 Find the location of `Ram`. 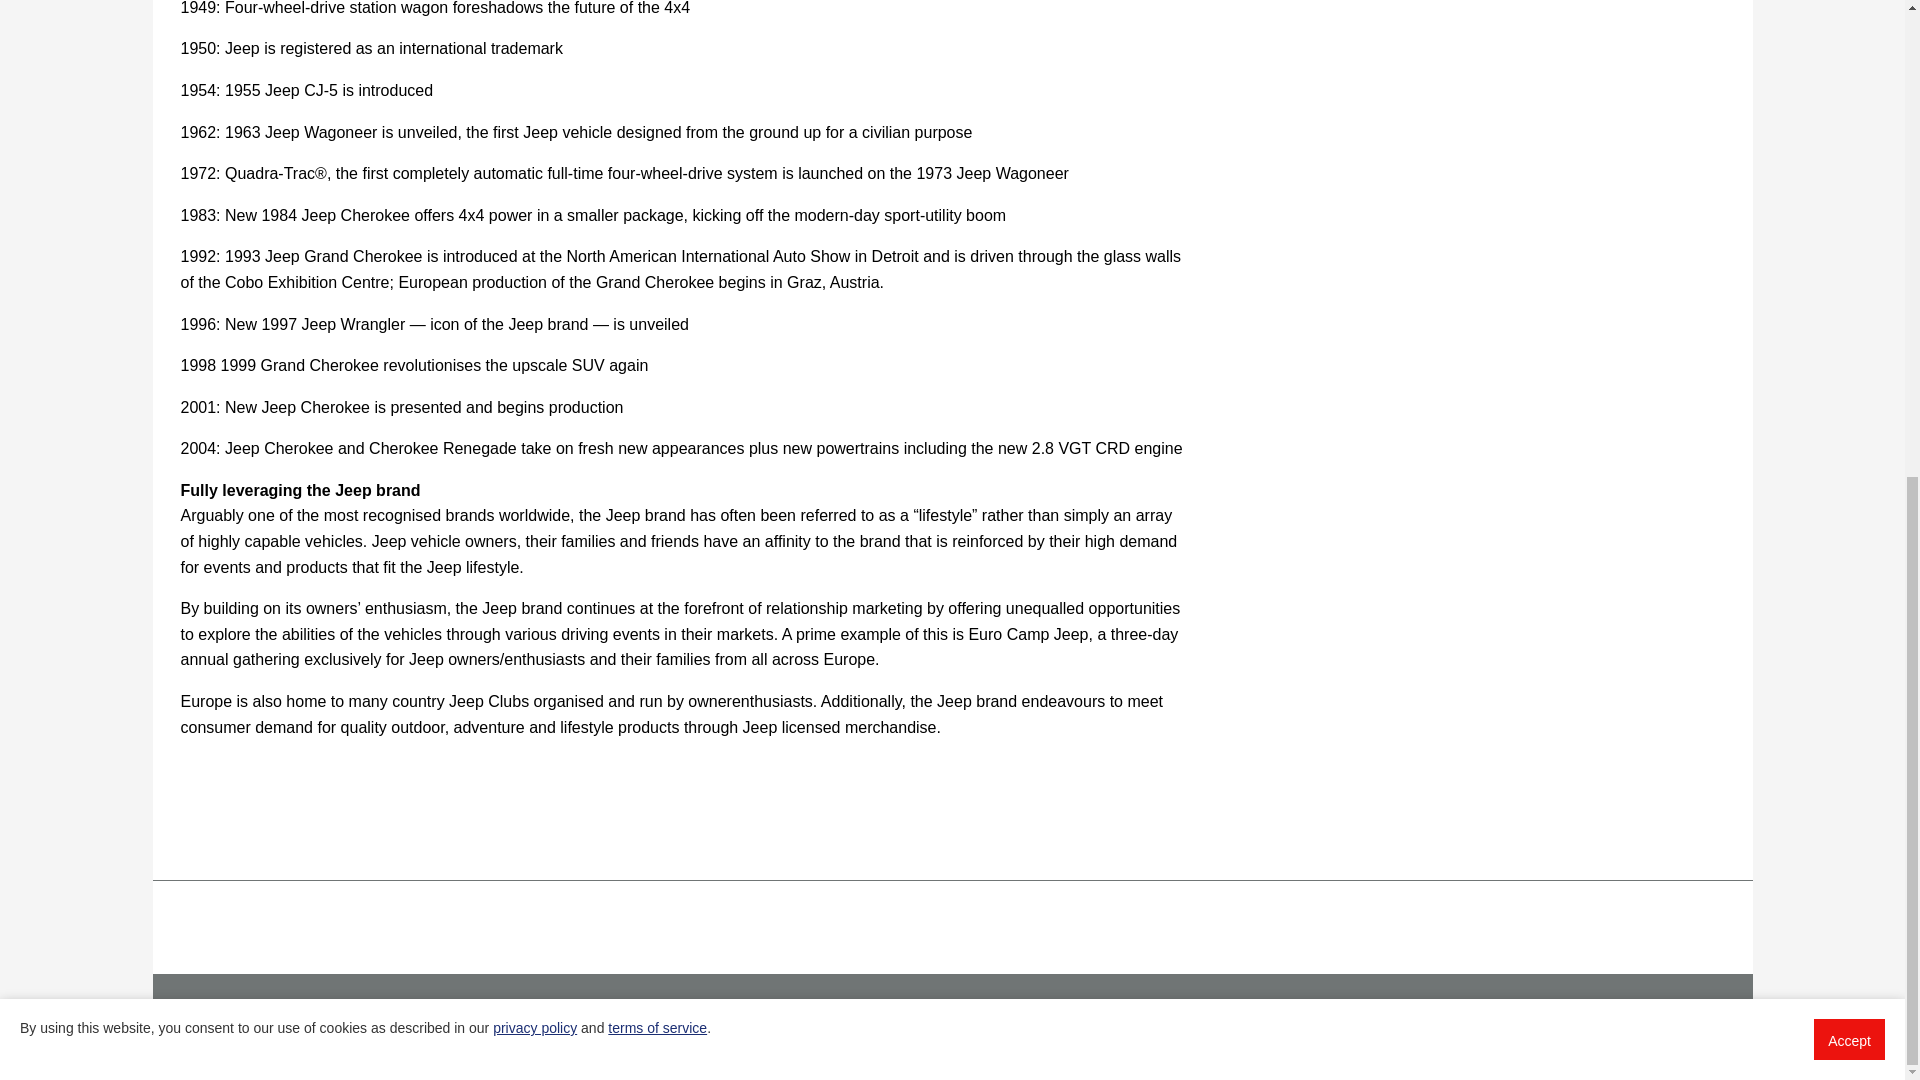

Ram is located at coordinates (1125, 918).